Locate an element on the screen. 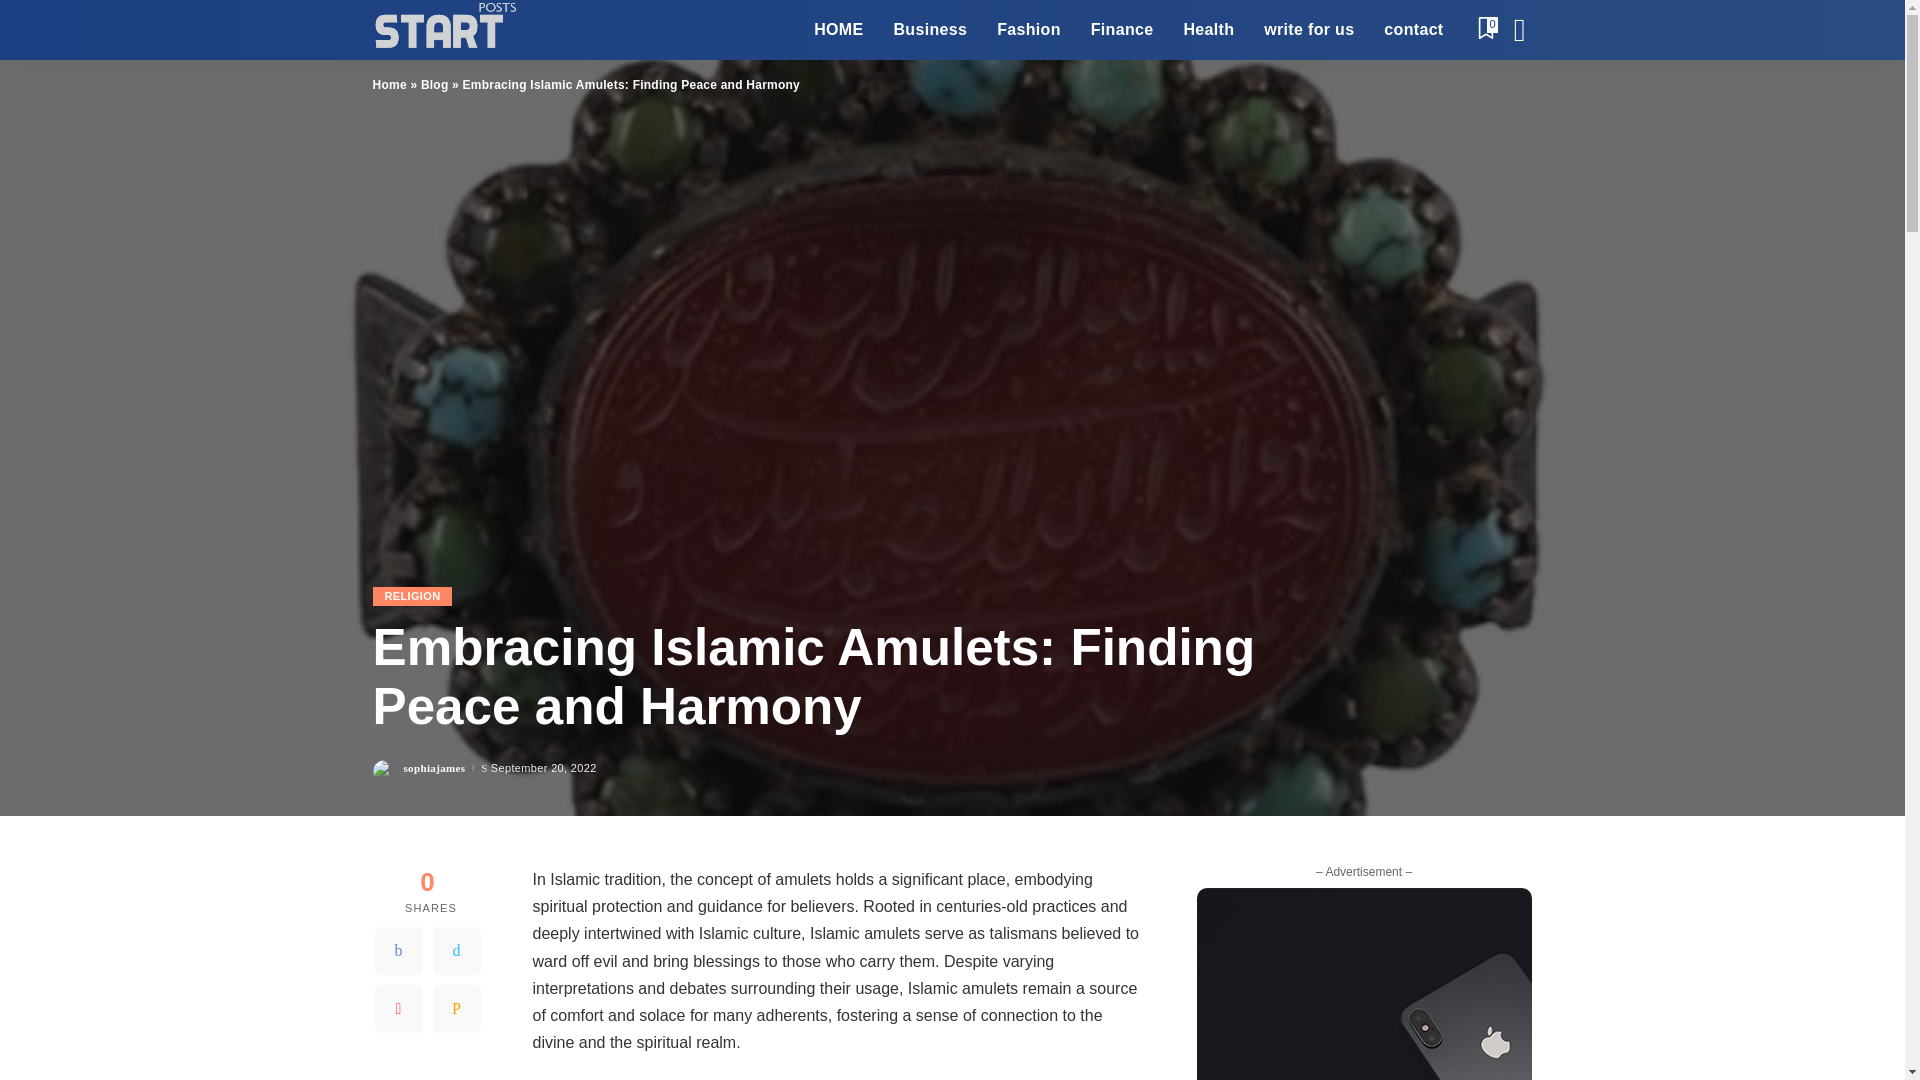 Image resolution: width=1920 pixels, height=1080 pixels. Health is located at coordinates (1208, 30).